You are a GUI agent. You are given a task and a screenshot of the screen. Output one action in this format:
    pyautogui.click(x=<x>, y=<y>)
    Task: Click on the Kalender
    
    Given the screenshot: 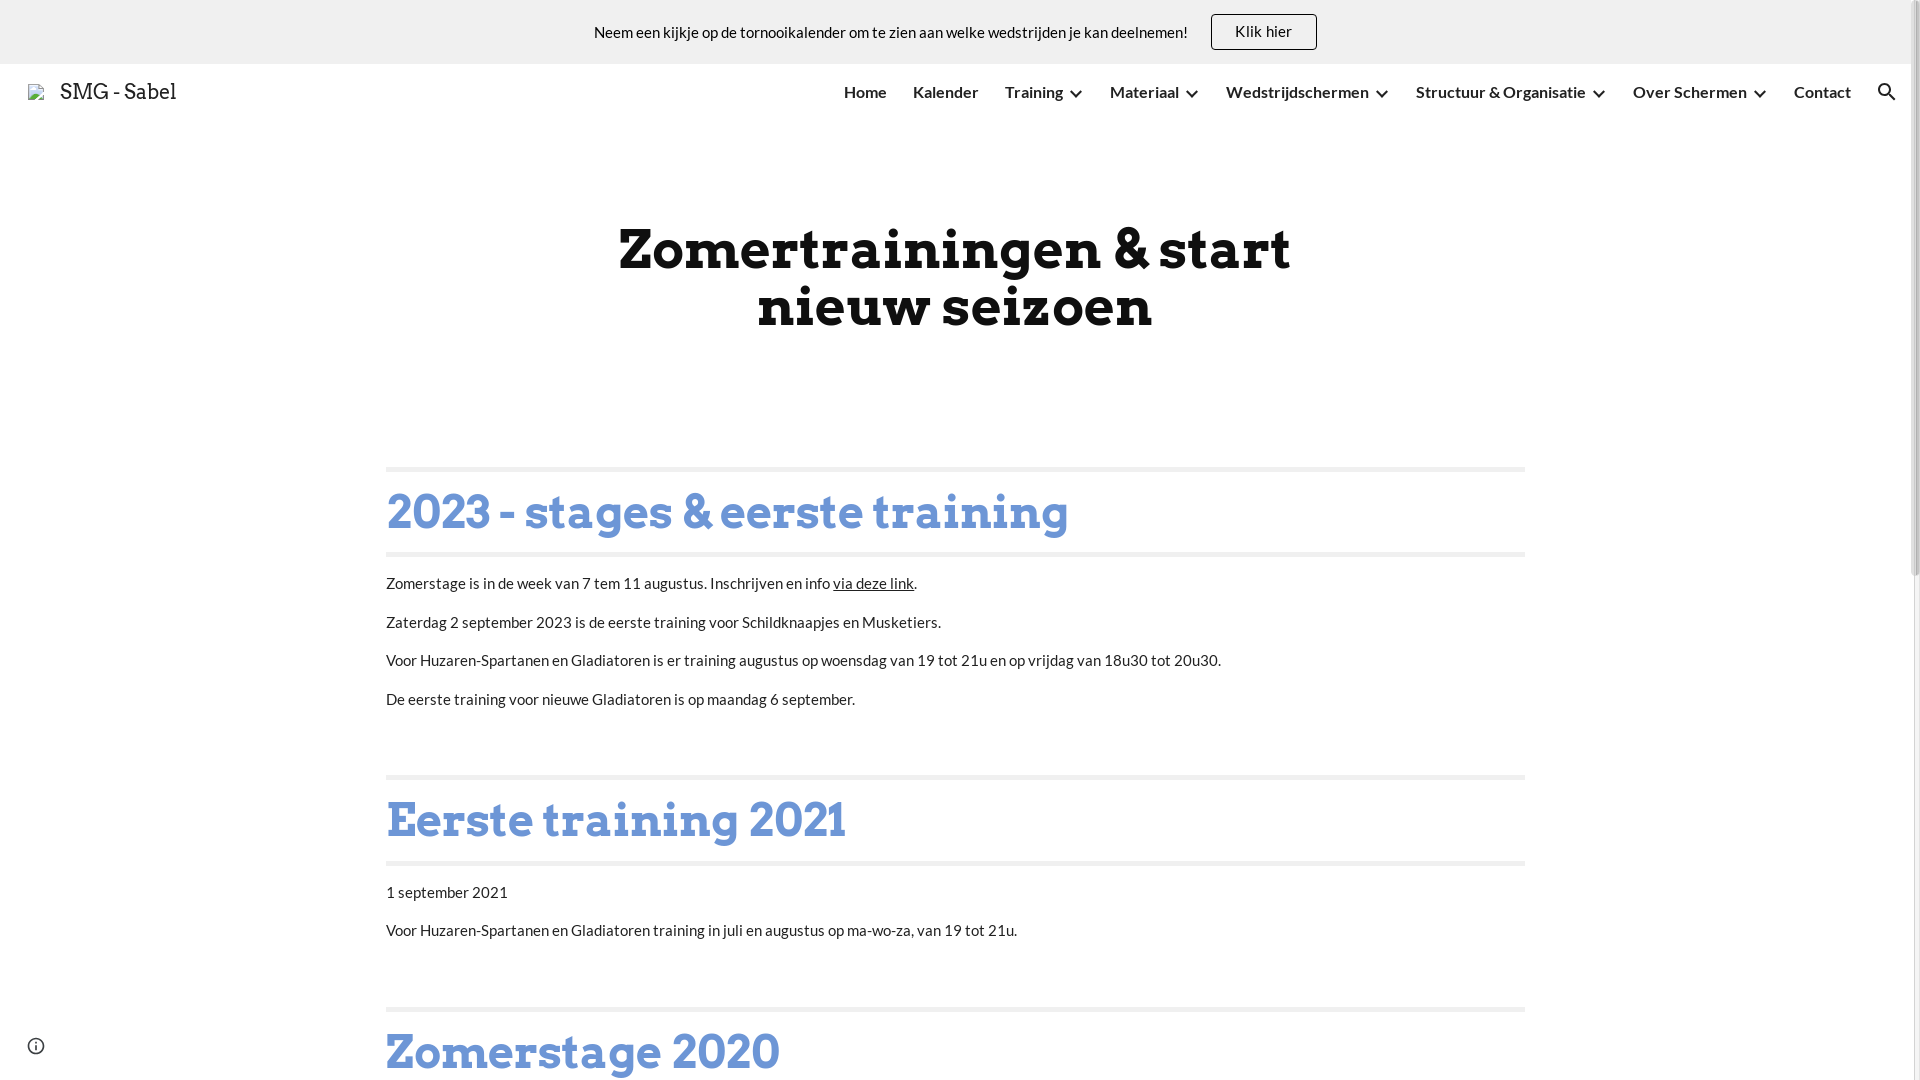 What is the action you would take?
    pyautogui.click(x=946, y=92)
    